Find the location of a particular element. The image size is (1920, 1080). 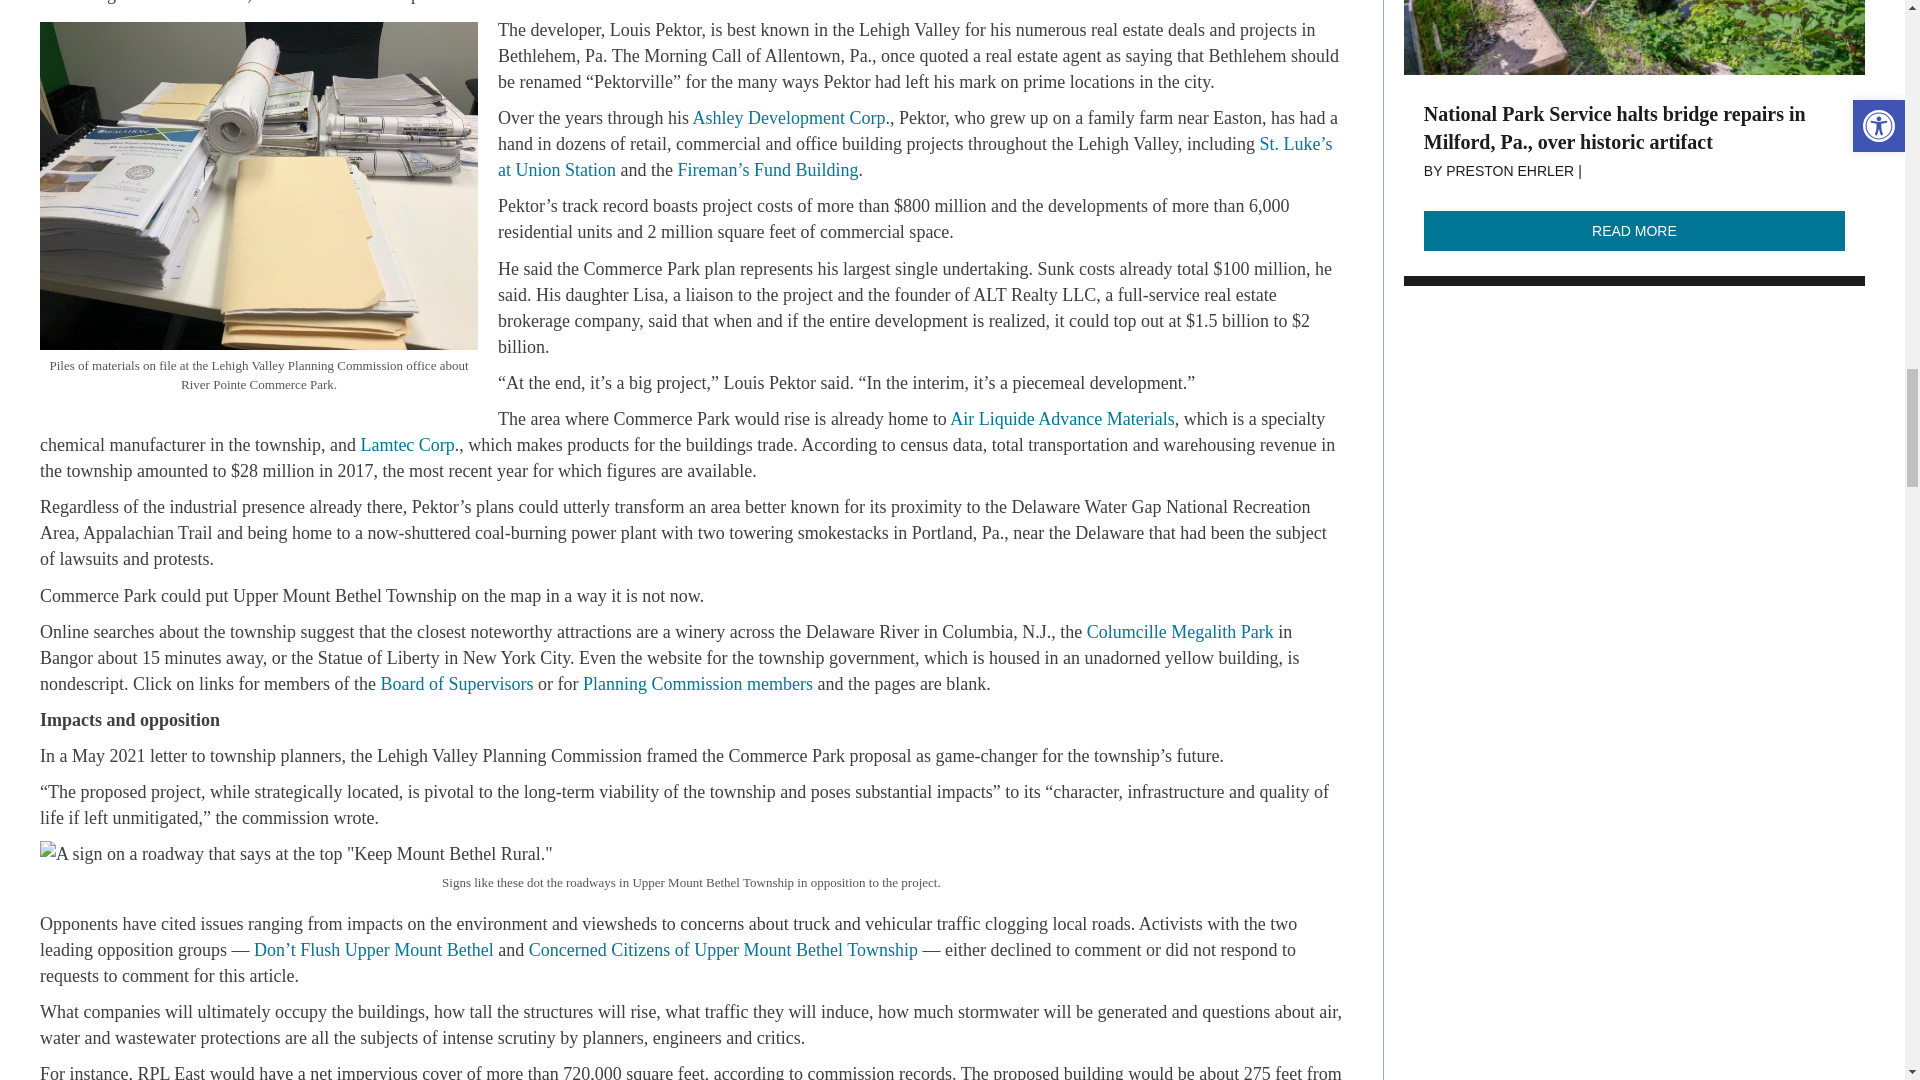

DSCF7814 is located at coordinates (1634, 37).